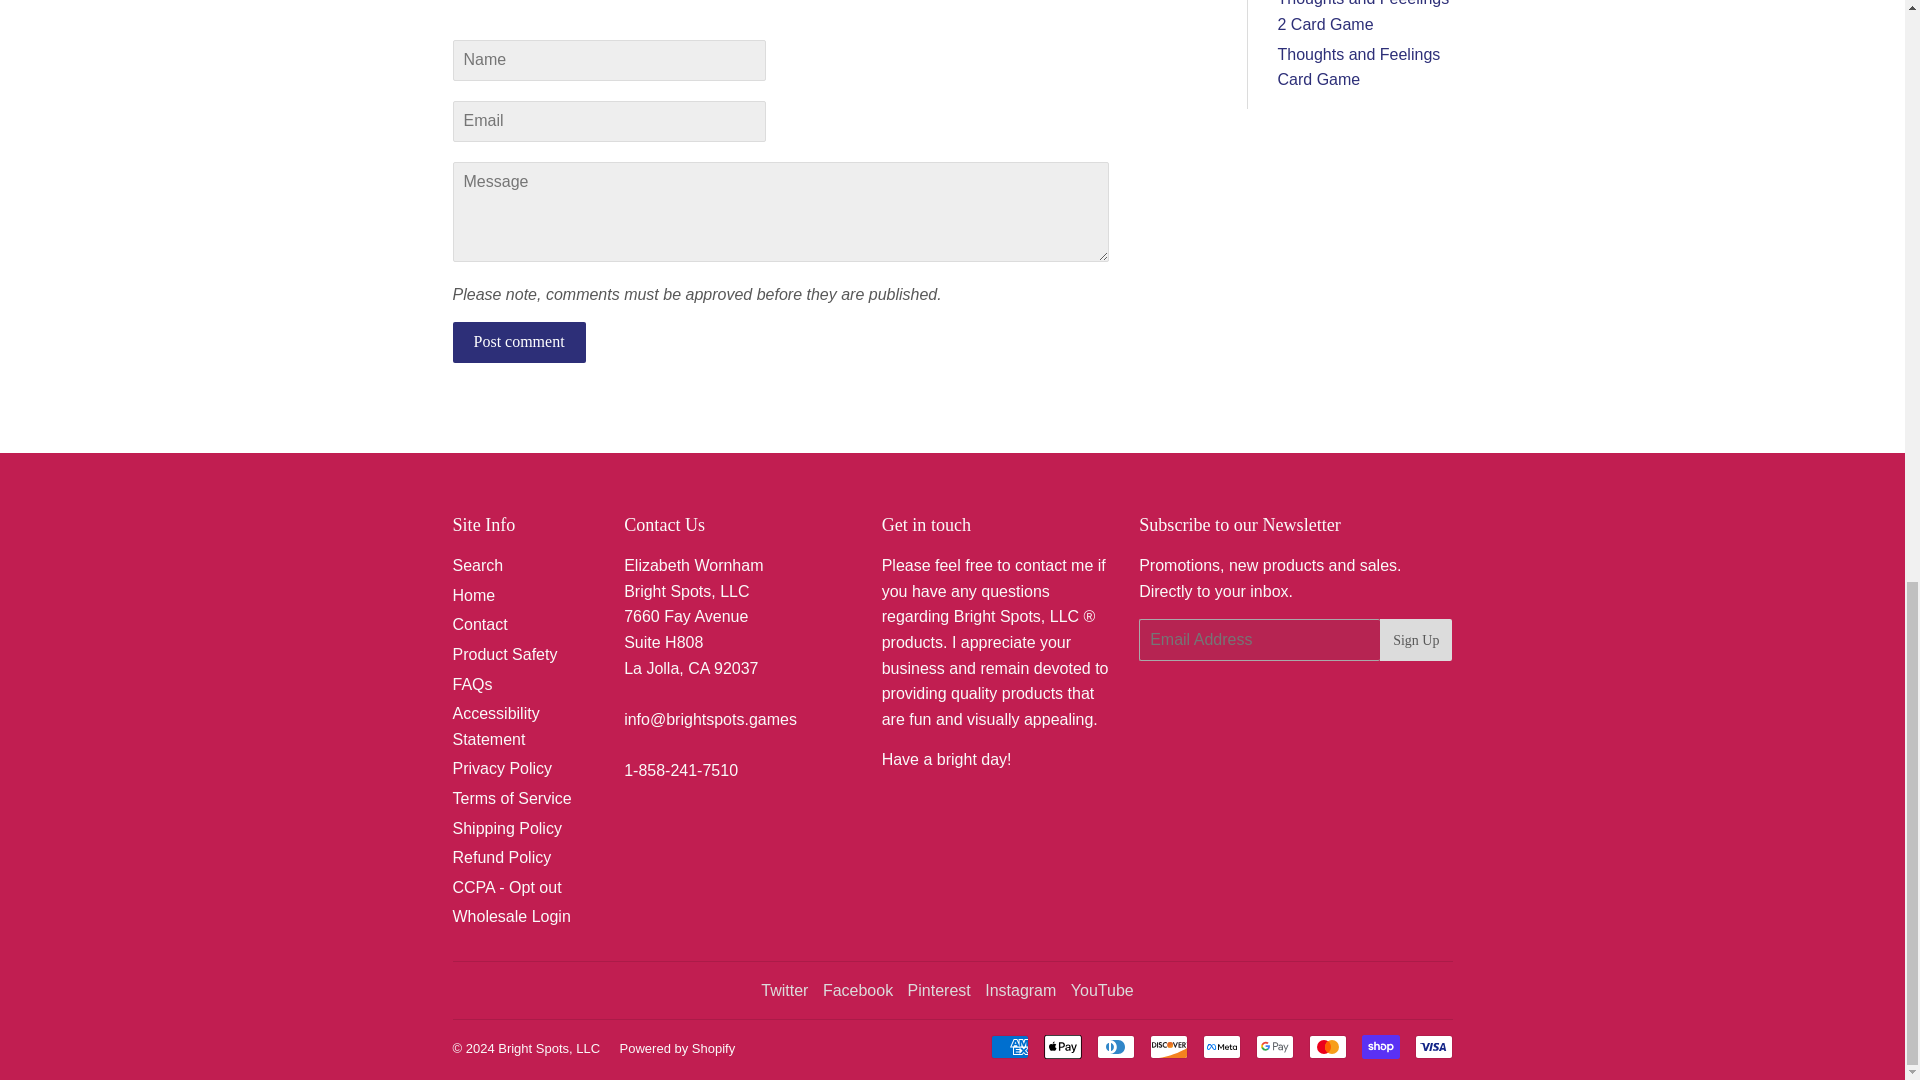 The image size is (1920, 1080). Describe the element at coordinates (1063, 1046) in the screenshot. I see `Apple Pay` at that location.